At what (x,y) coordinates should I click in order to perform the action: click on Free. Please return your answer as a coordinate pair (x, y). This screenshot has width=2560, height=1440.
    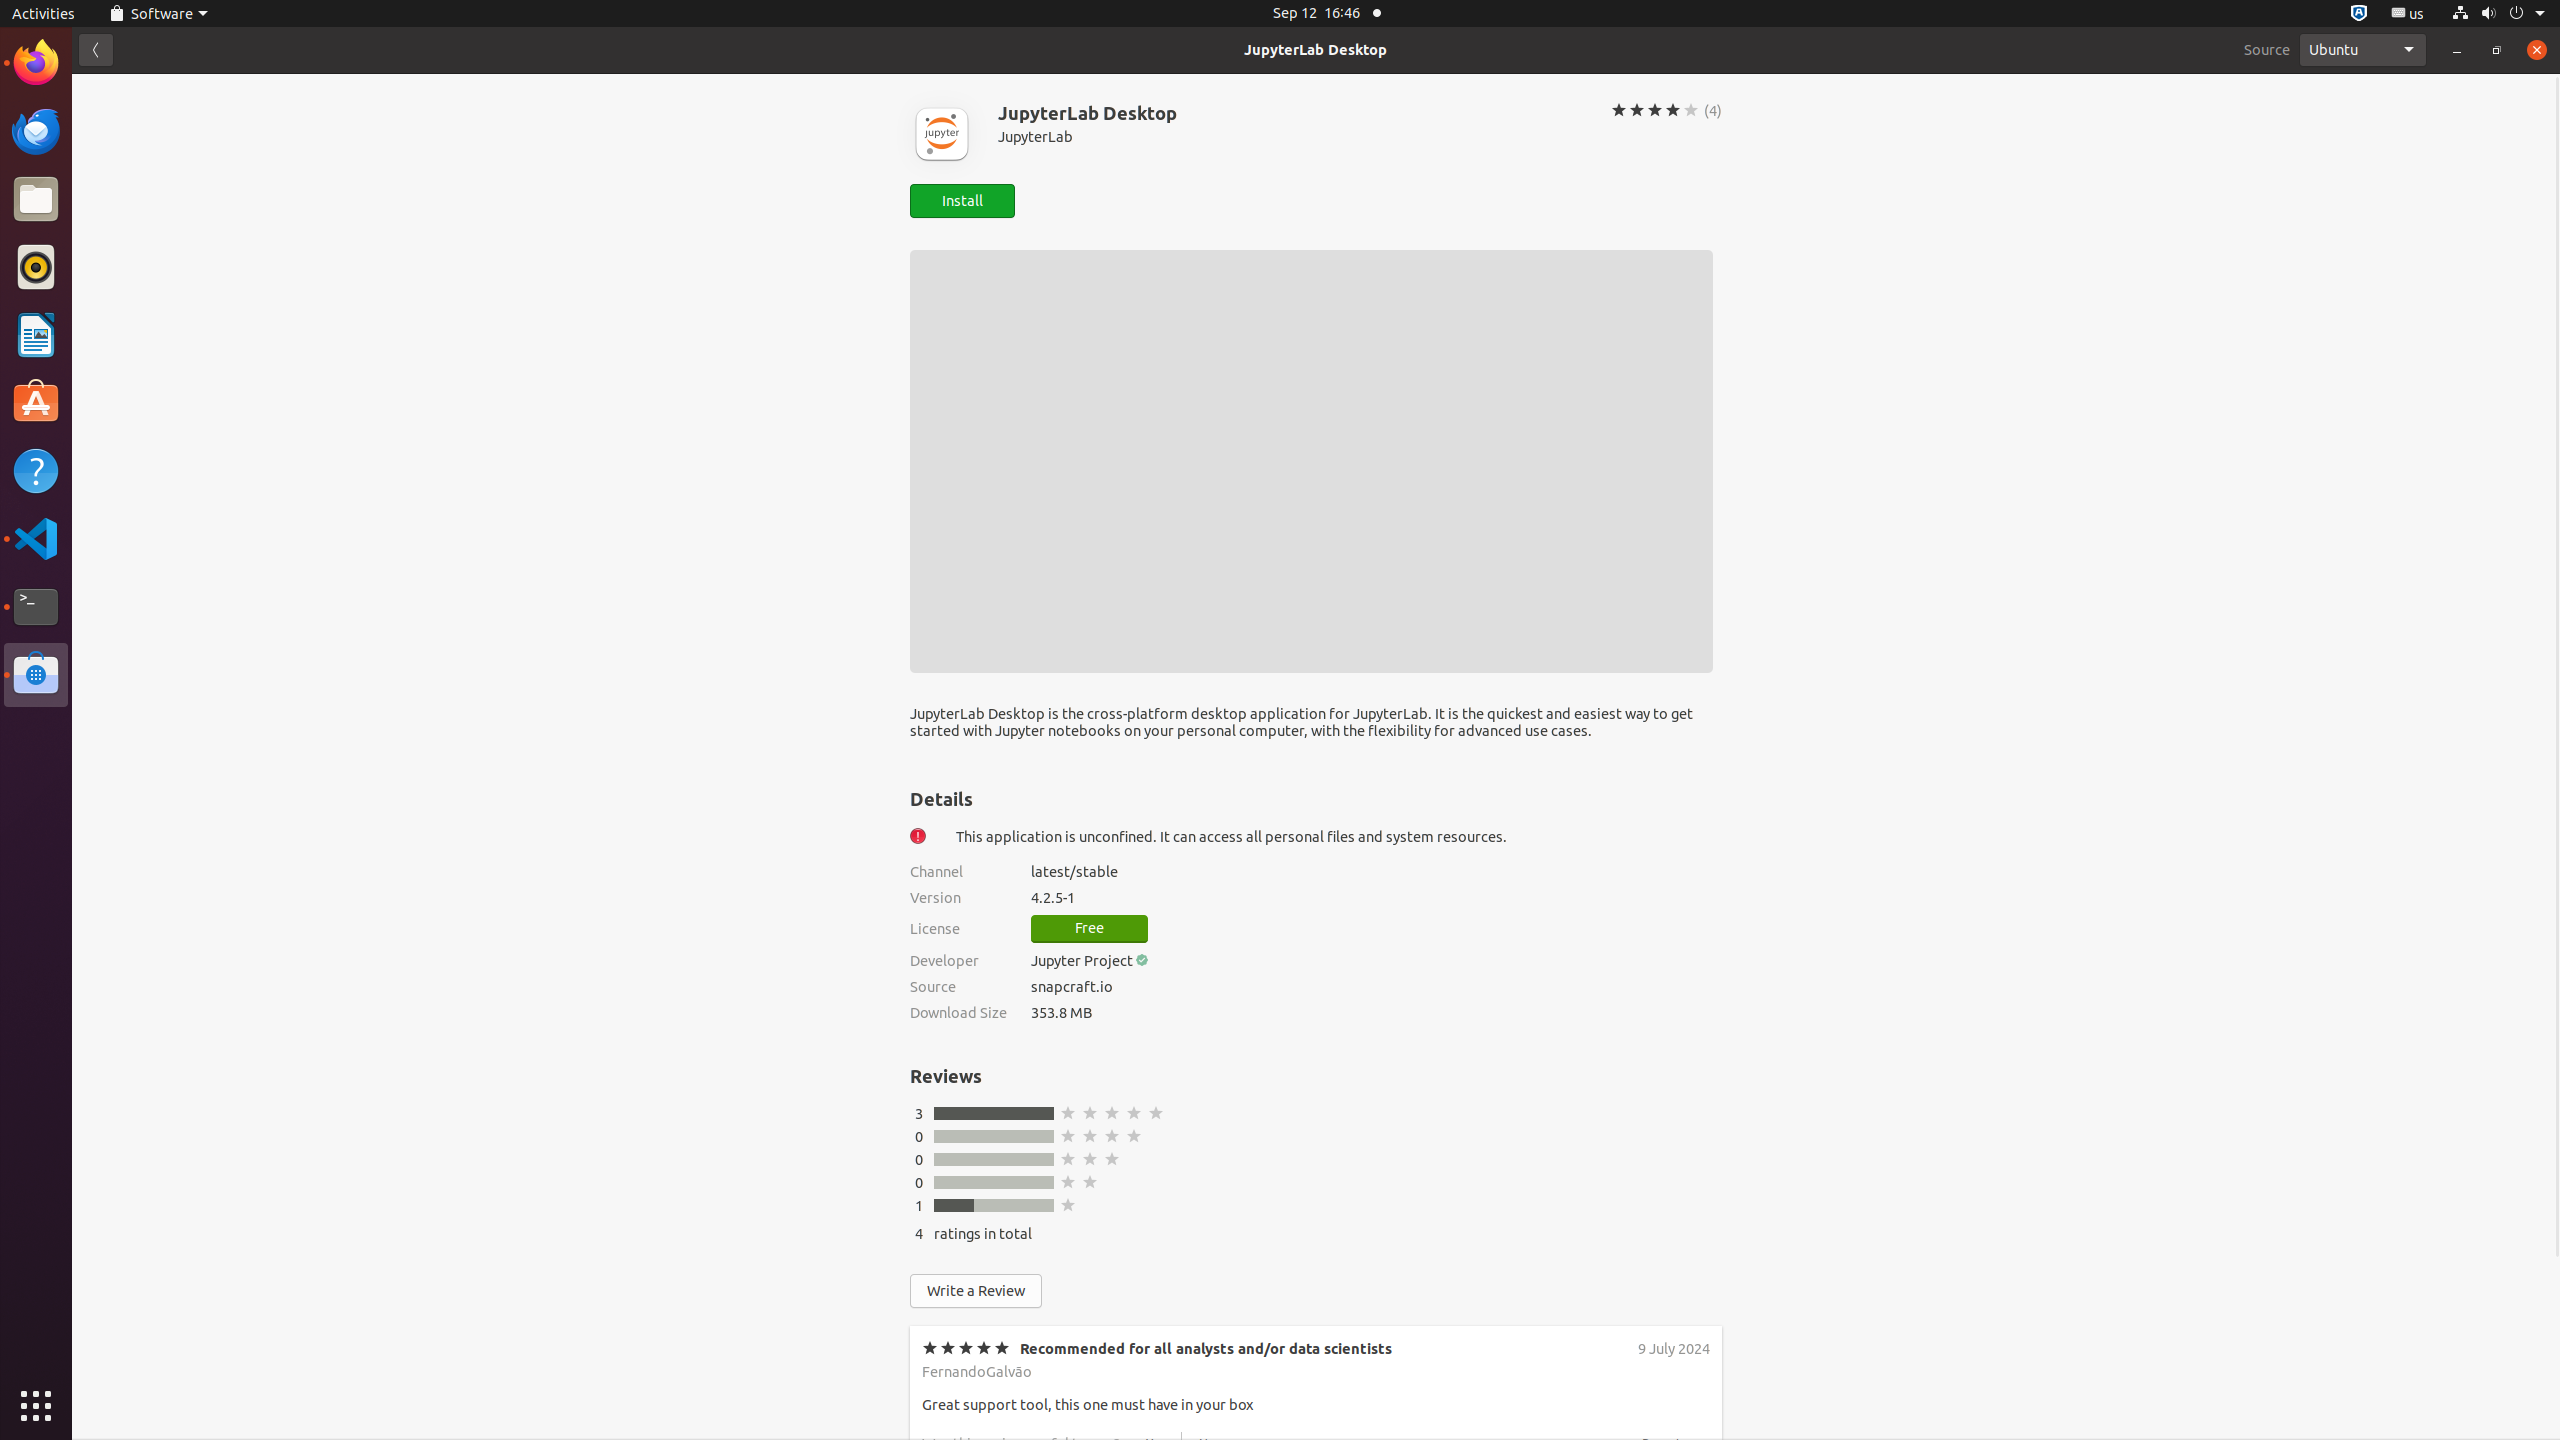
    Looking at the image, I should click on (1090, 929).